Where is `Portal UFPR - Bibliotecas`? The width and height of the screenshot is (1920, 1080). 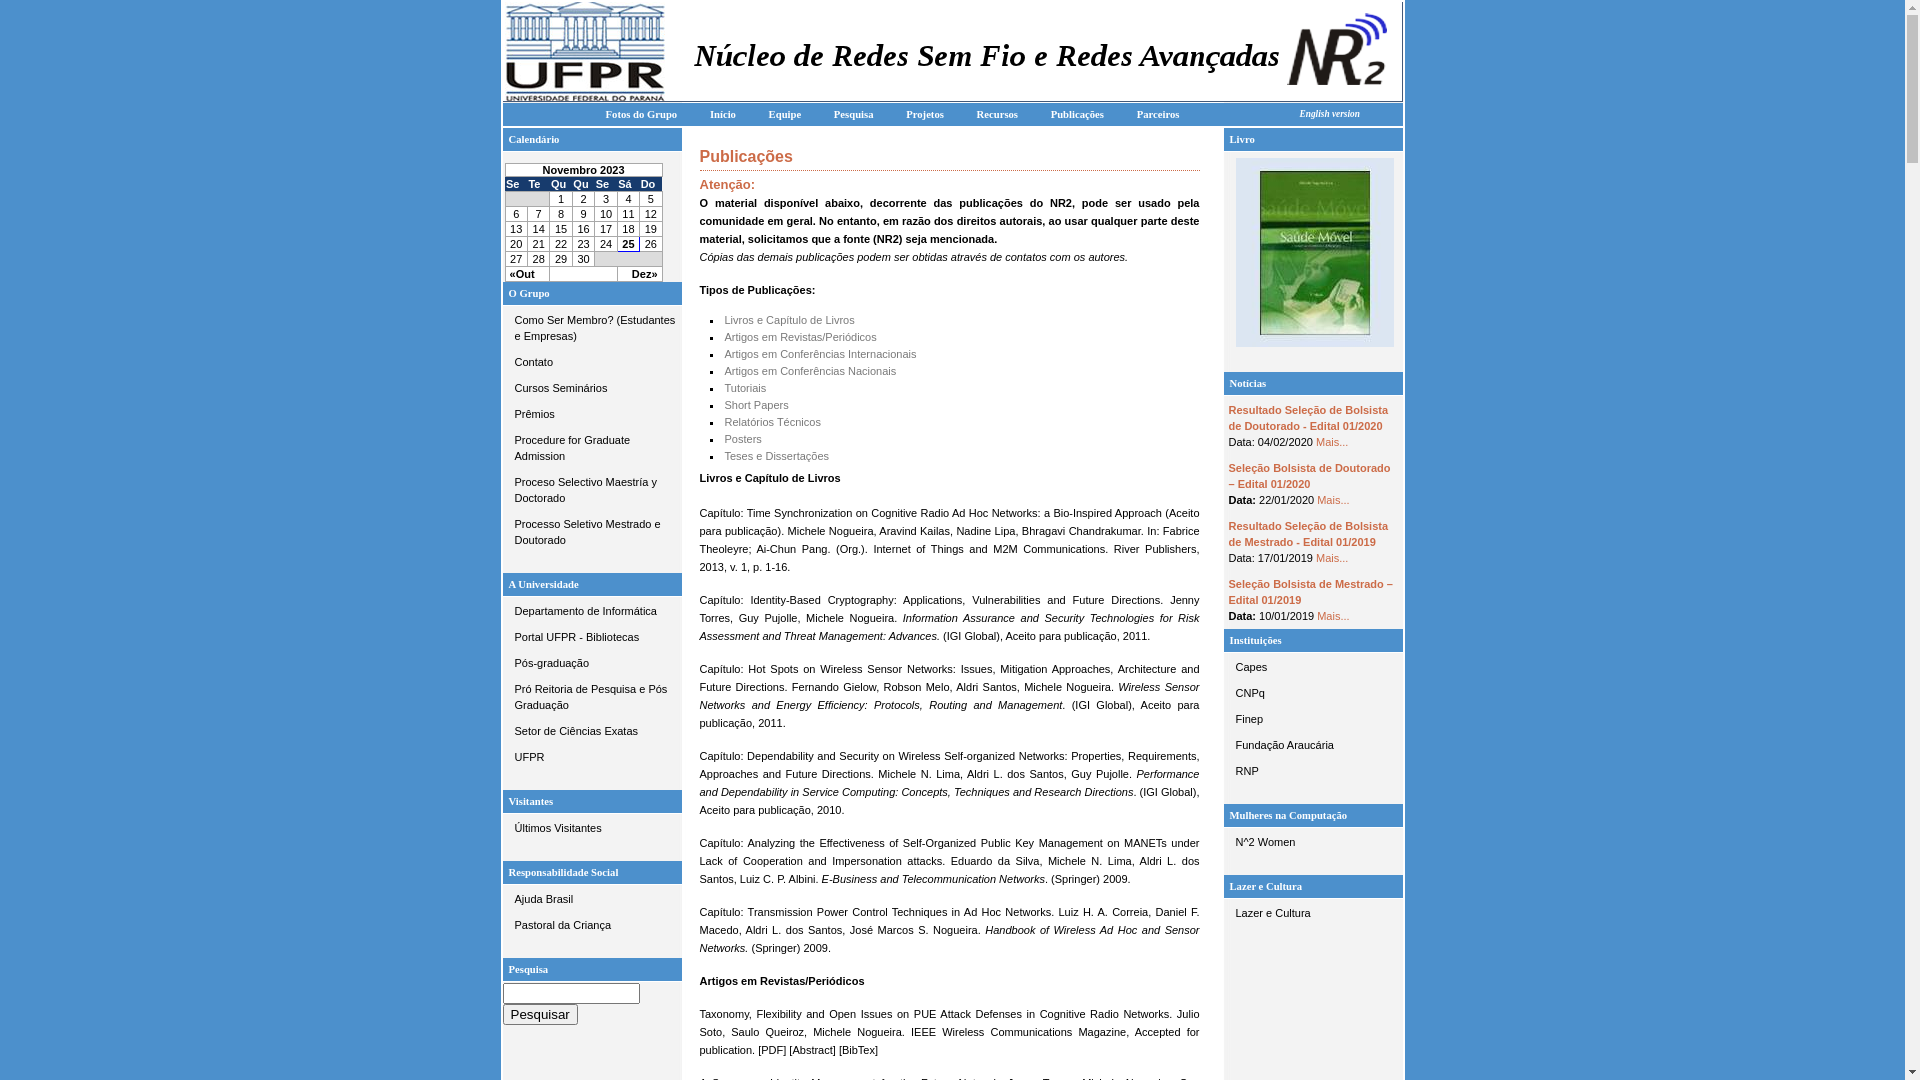
Portal UFPR - Bibliotecas is located at coordinates (592, 636).